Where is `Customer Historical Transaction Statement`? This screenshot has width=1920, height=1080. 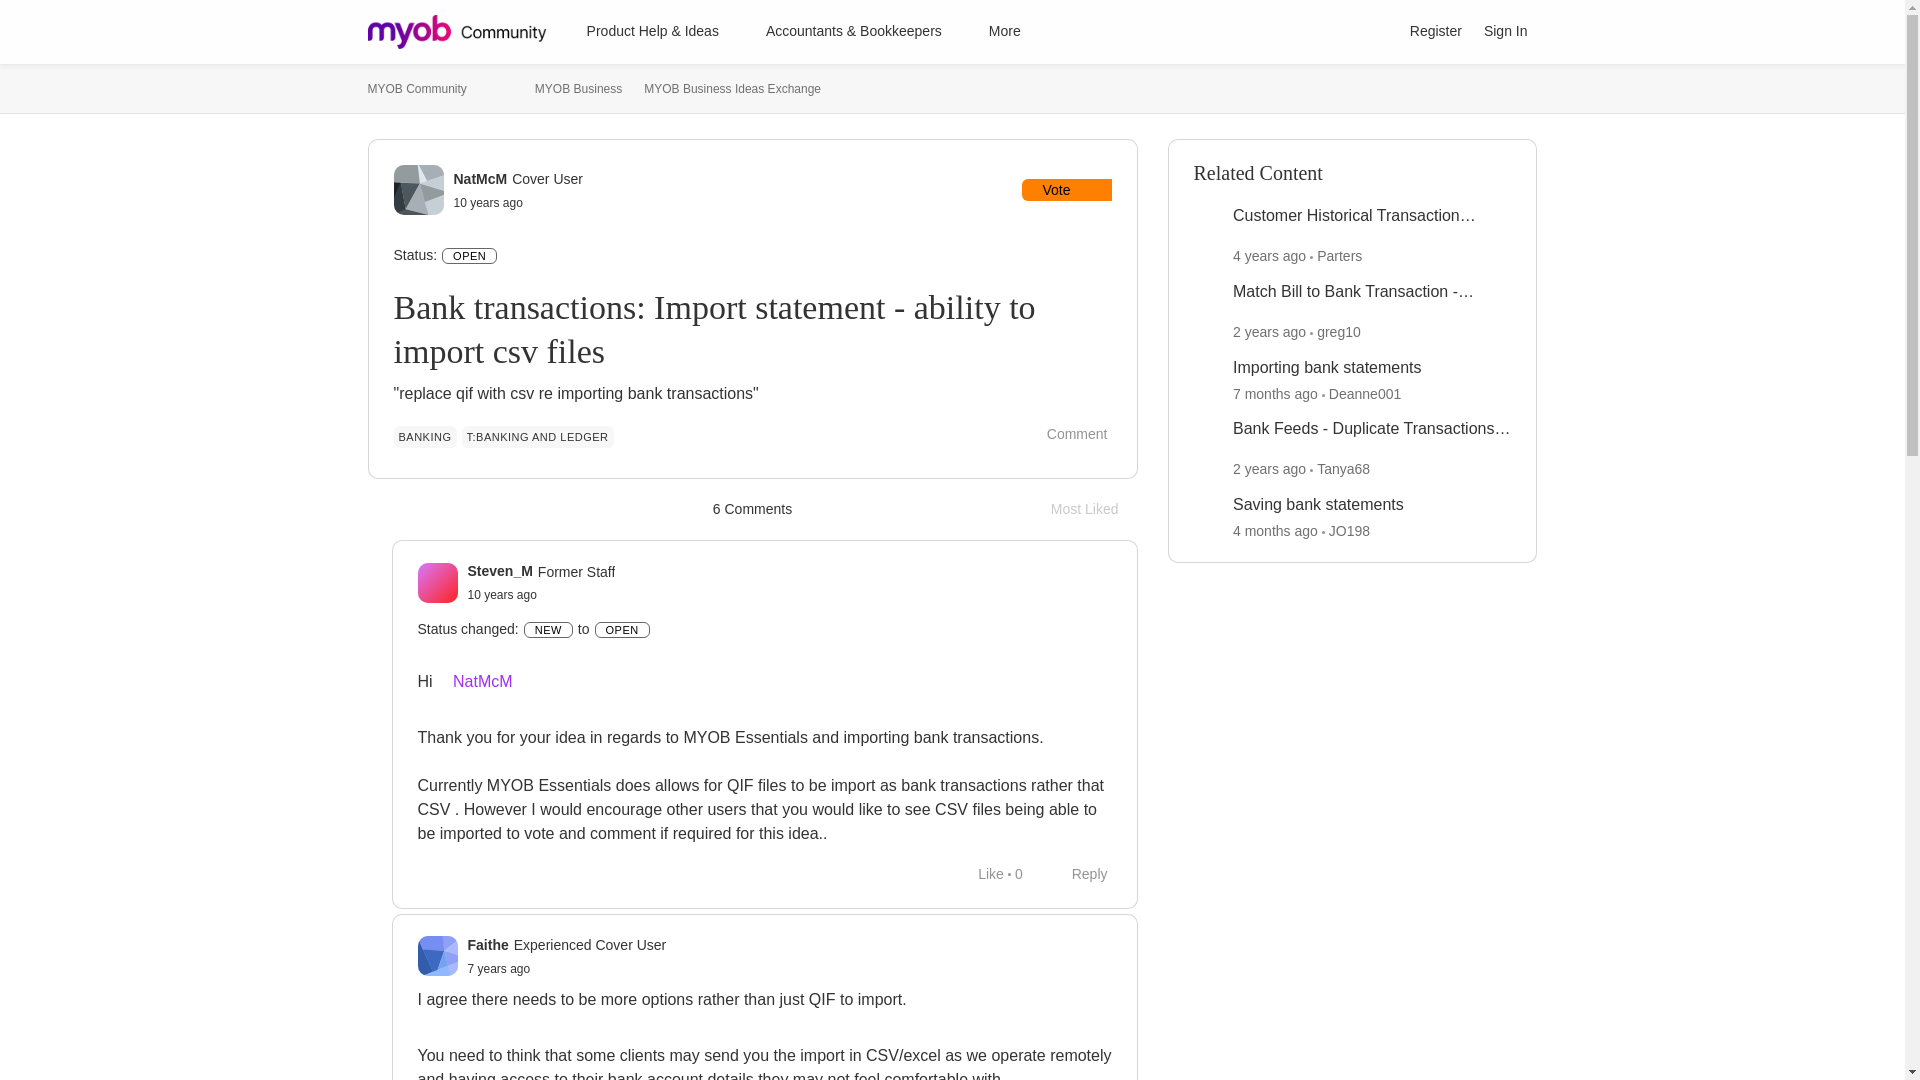 Customer Historical Transaction Statement is located at coordinates (1372, 216).